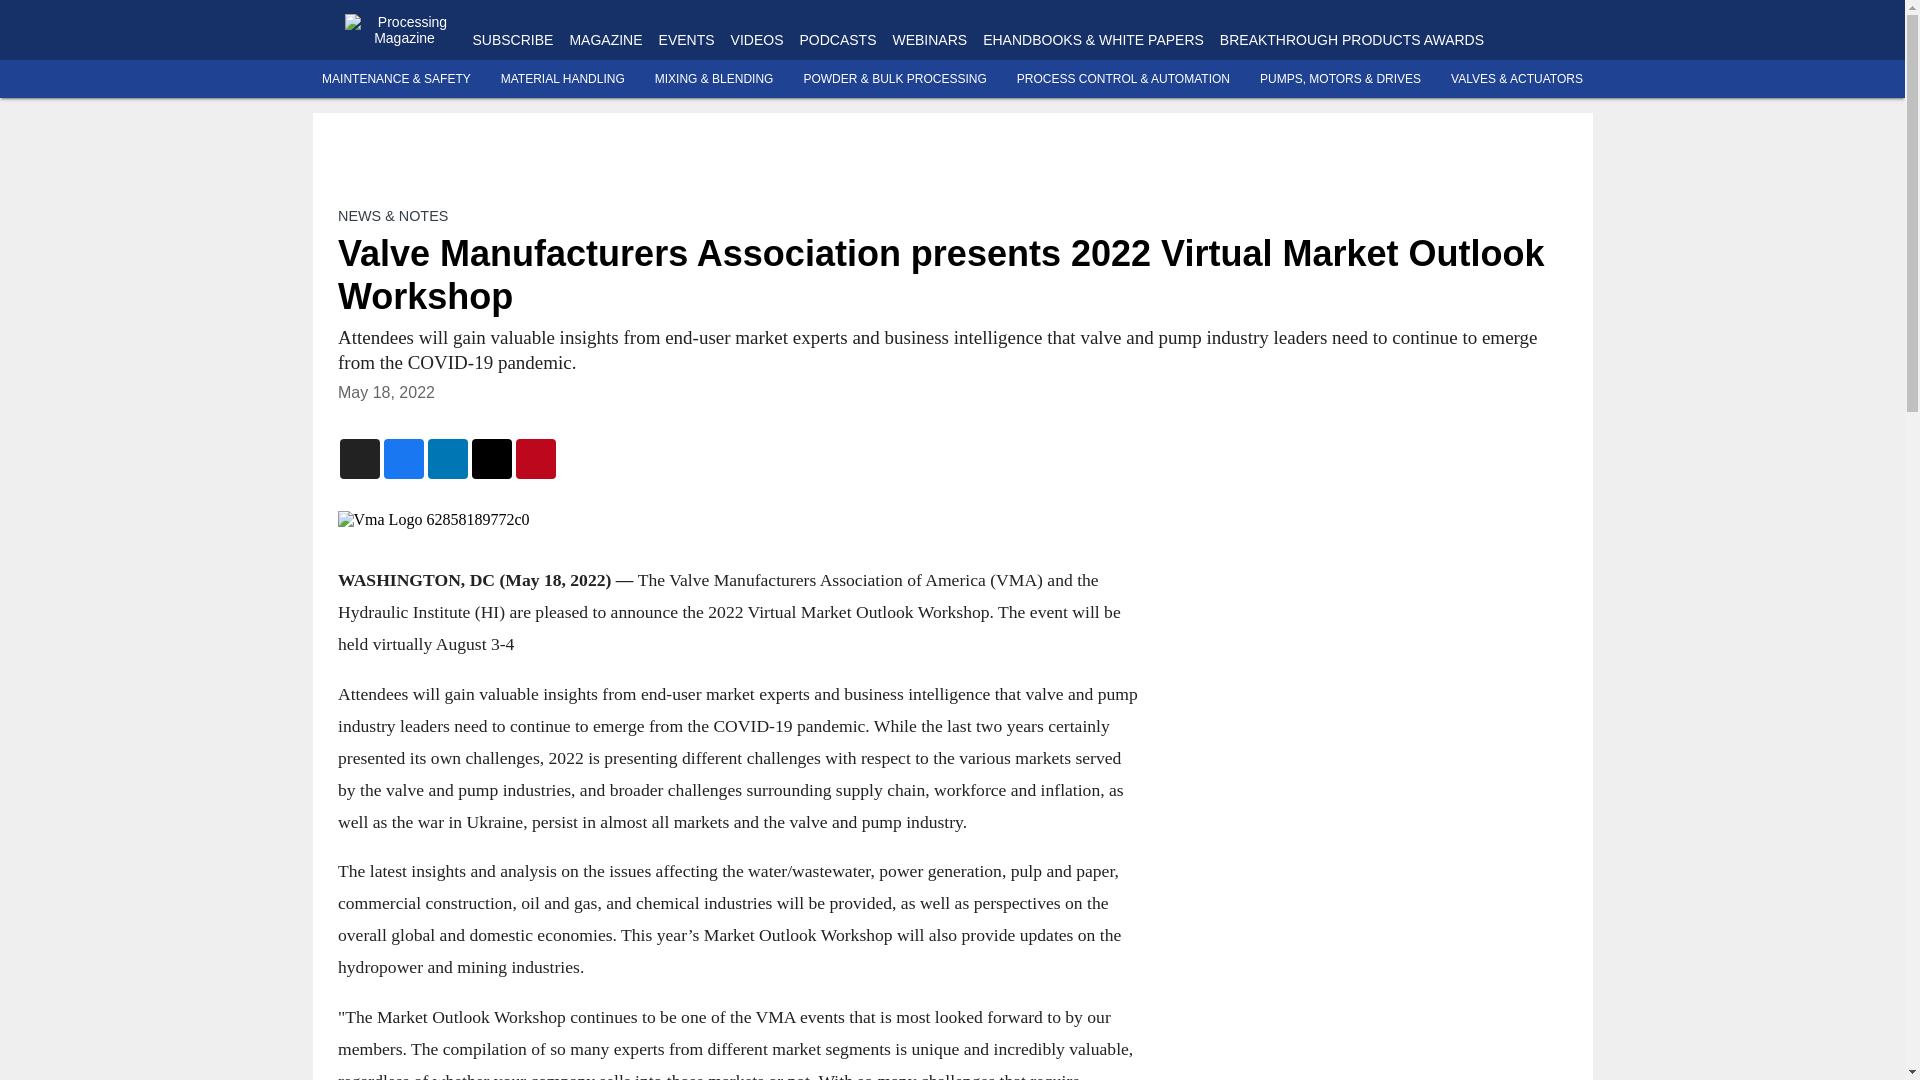 The height and width of the screenshot is (1080, 1920). What do you see at coordinates (738, 520) in the screenshot?
I see `Vma Logo 62858189772c0` at bounding box center [738, 520].